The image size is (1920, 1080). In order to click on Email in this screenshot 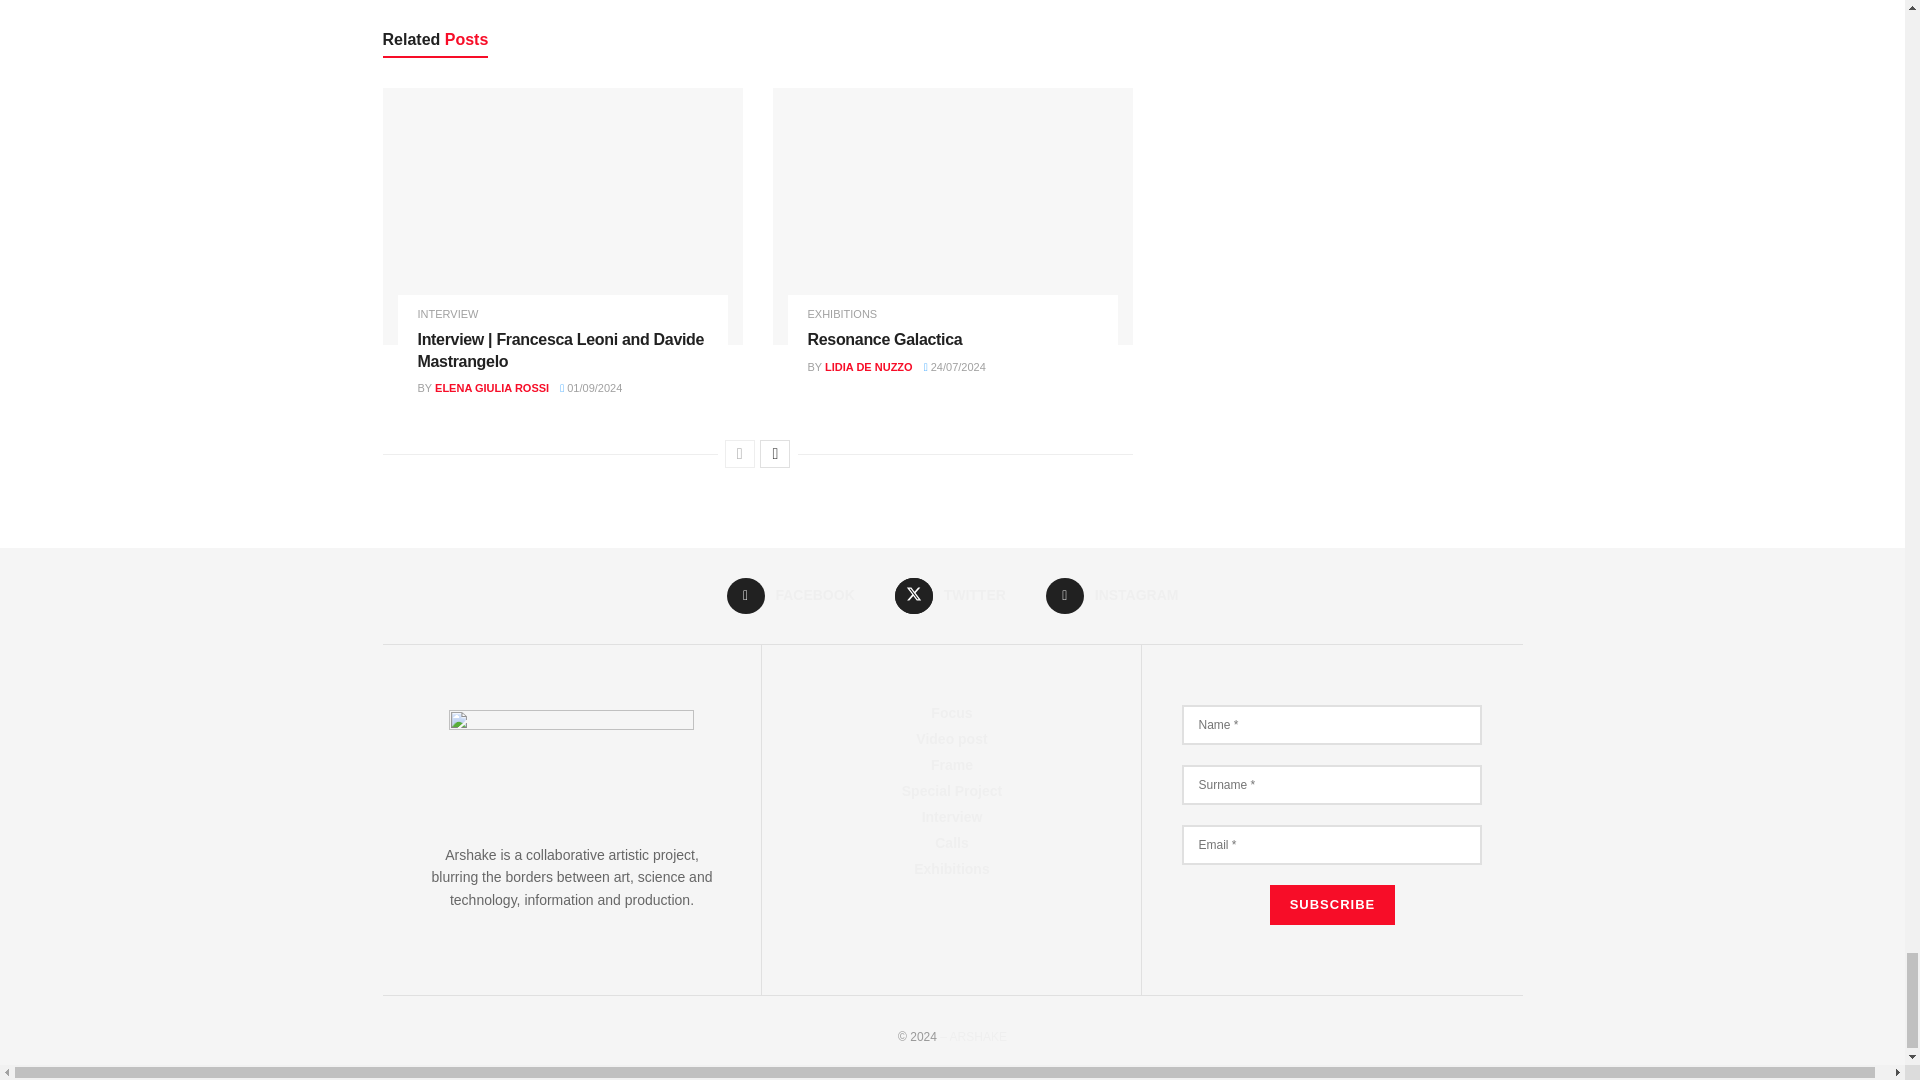, I will do `click(1332, 845)`.